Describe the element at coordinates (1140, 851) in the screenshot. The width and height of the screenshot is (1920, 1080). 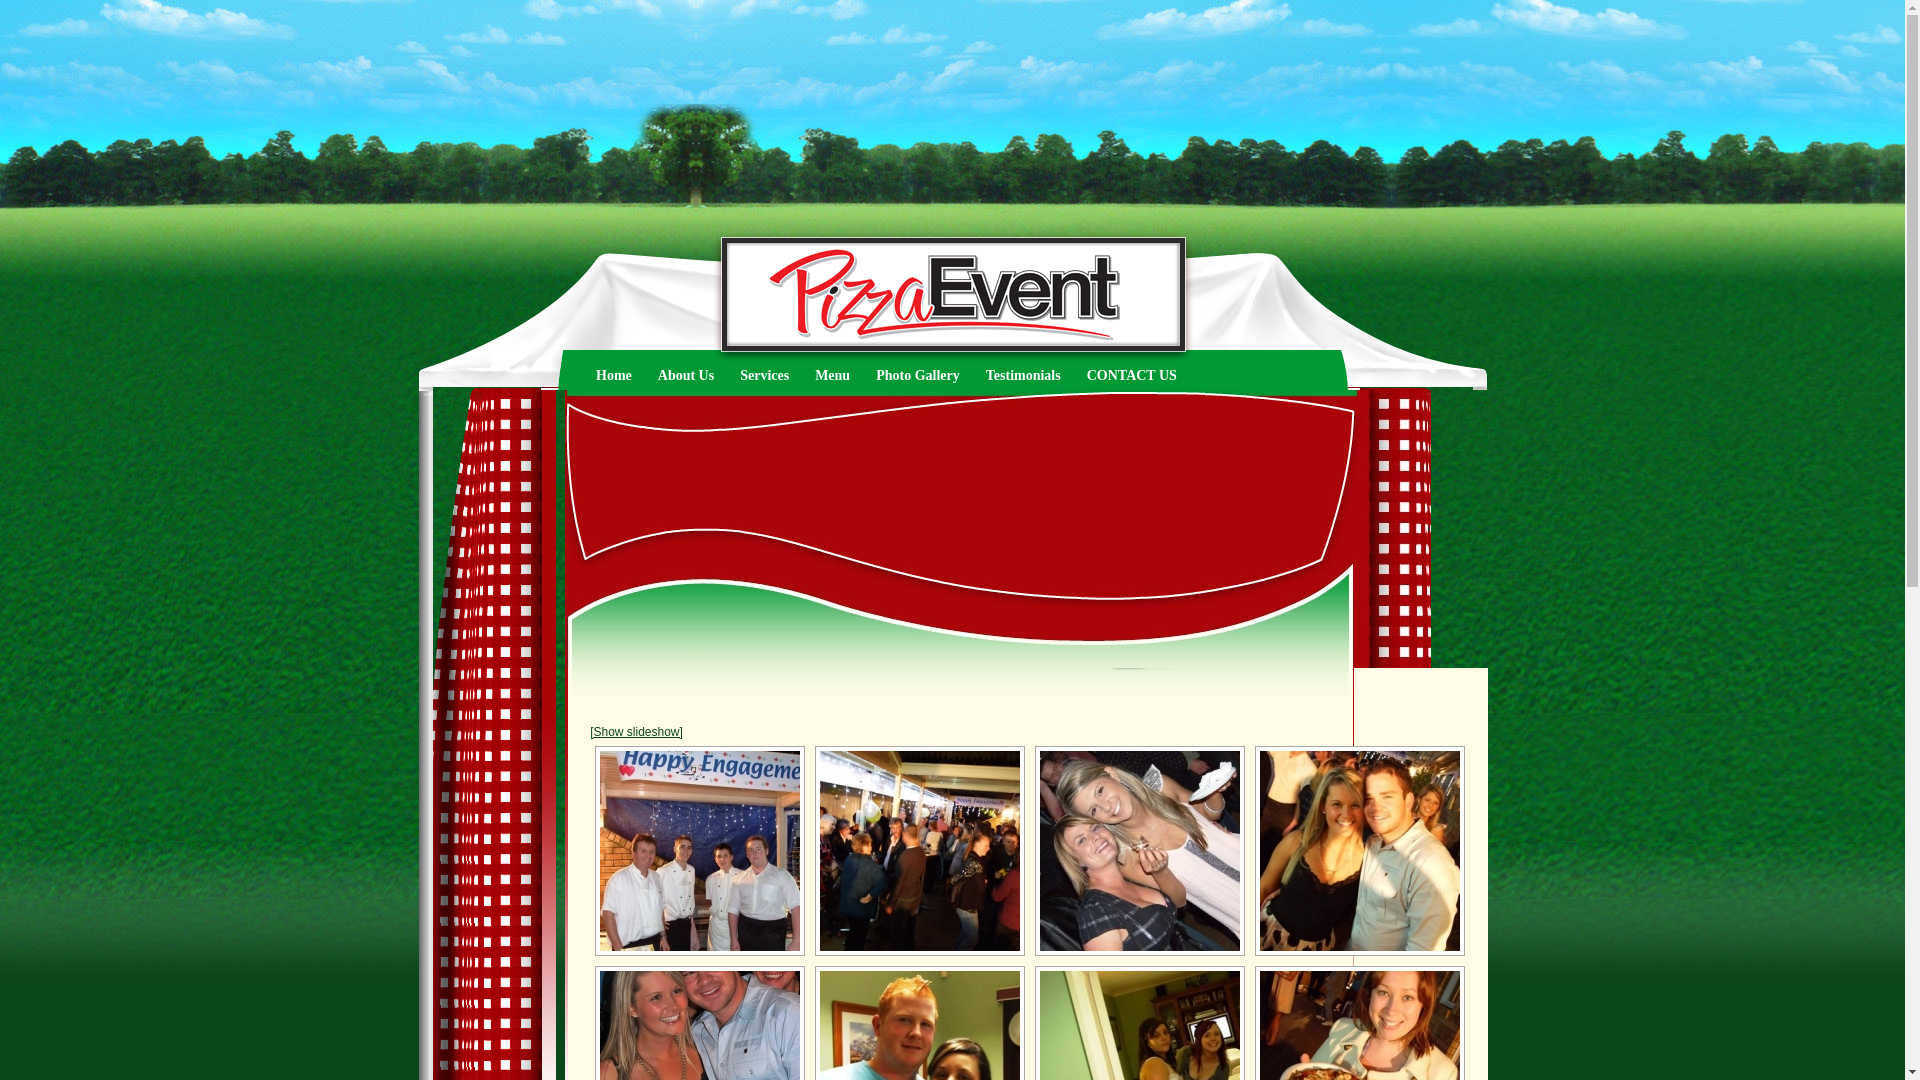
I see `Pizza Event Party Central` at that location.